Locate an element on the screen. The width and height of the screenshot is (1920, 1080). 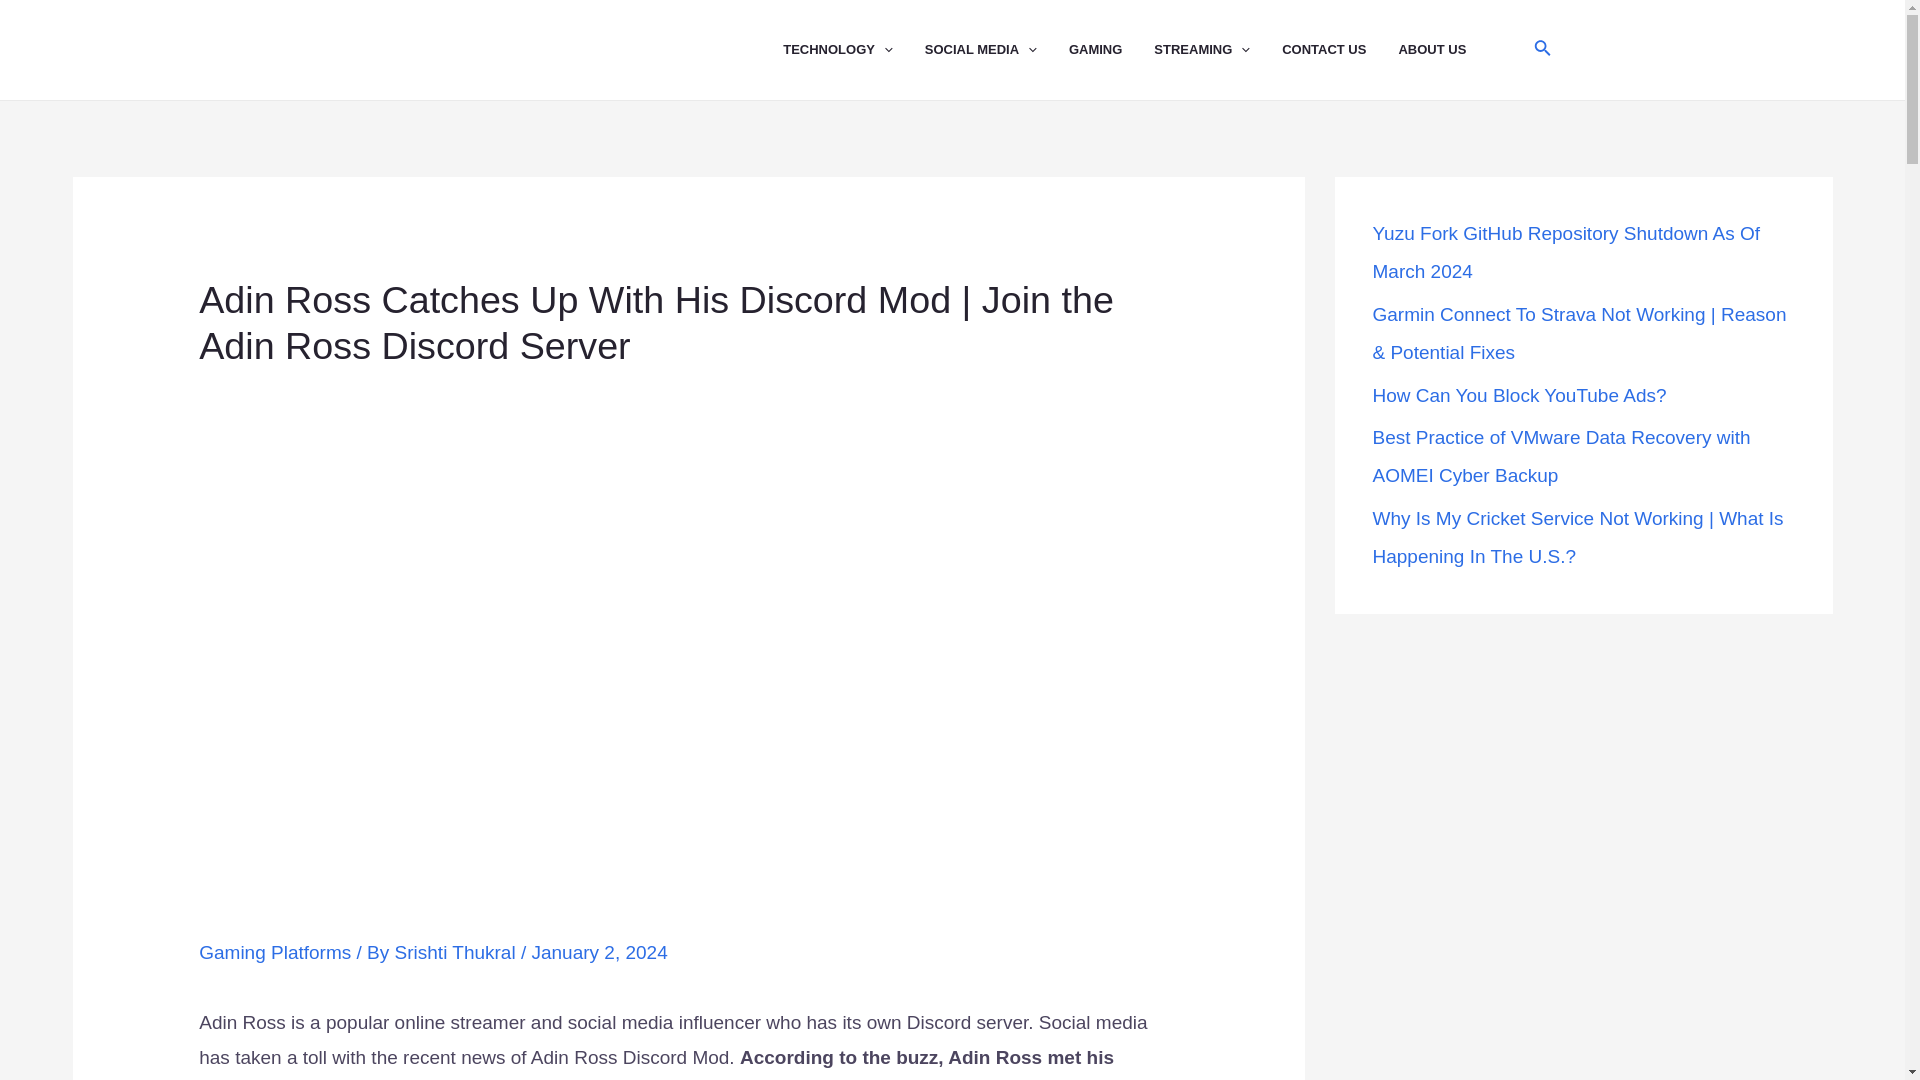
CONTACT US is located at coordinates (1340, 50).